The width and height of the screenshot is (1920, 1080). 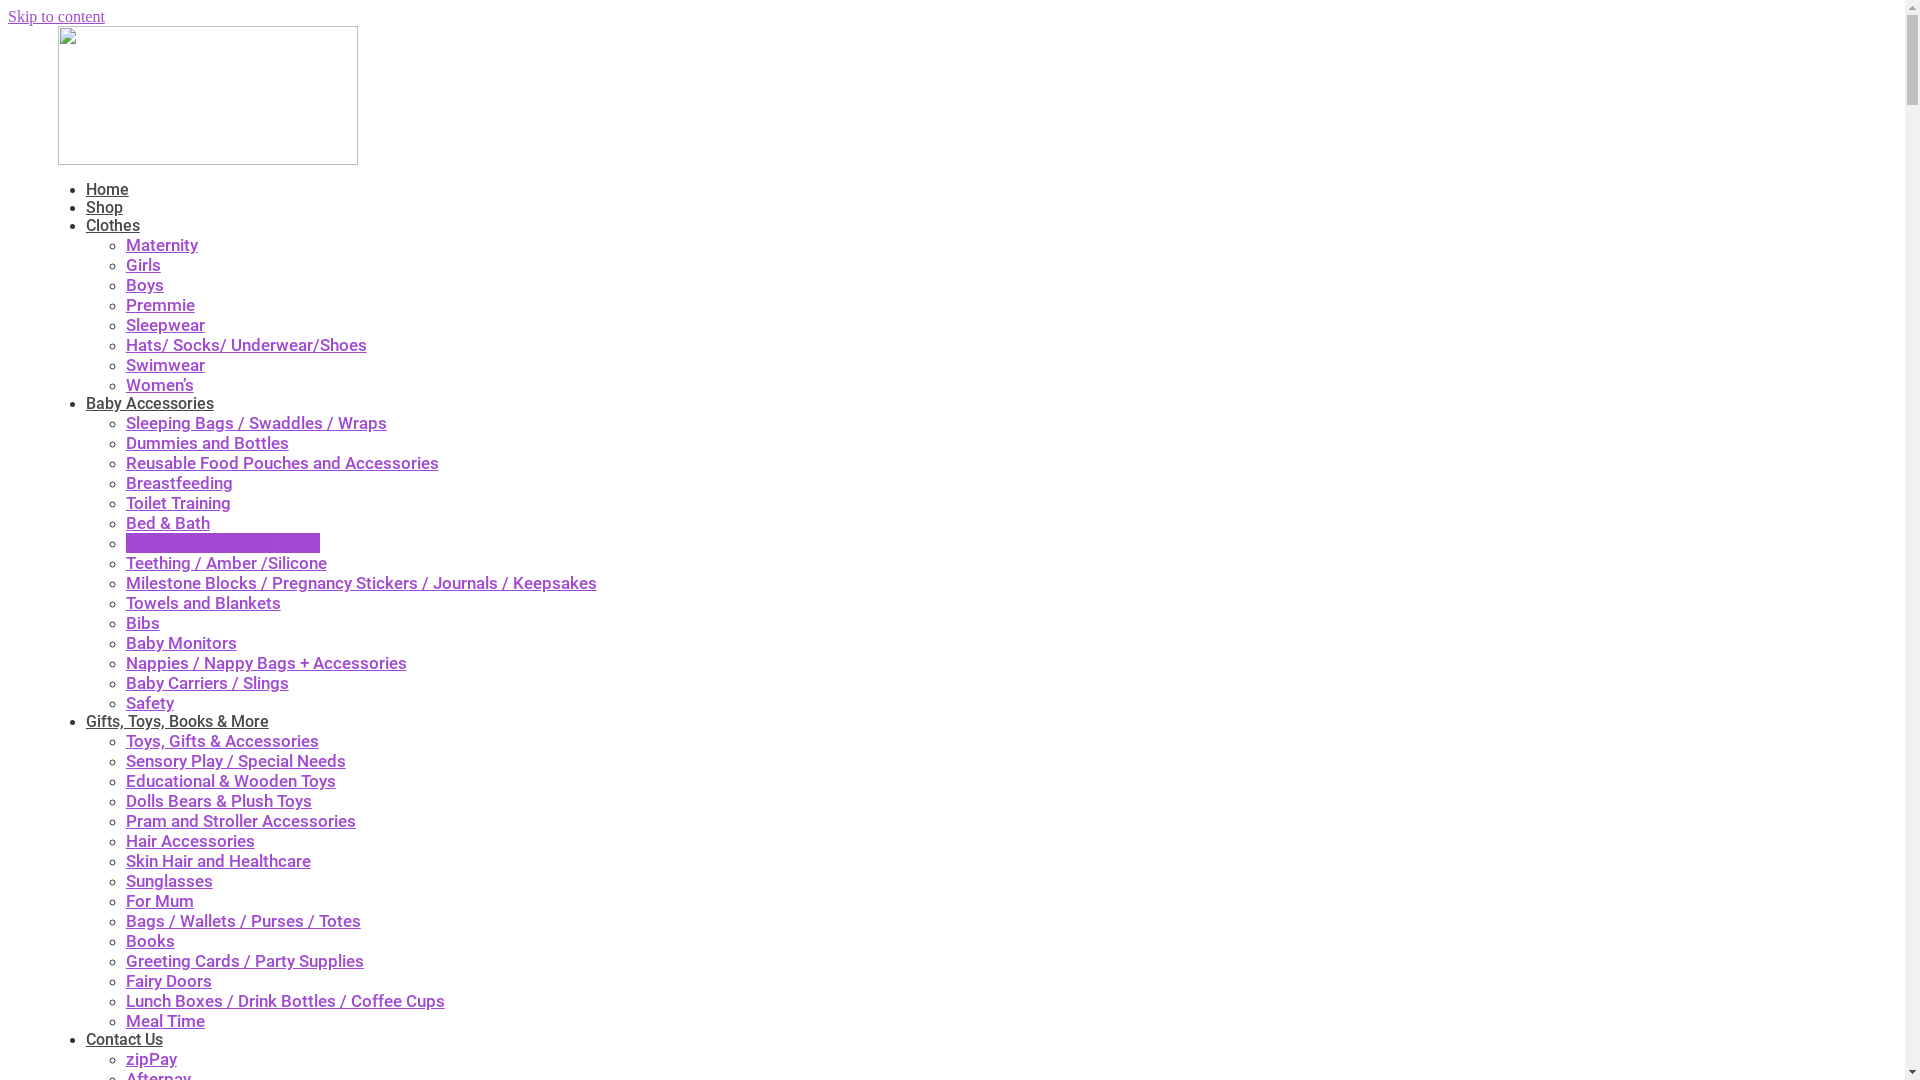 What do you see at coordinates (162, 245) in the screenshot?
I see `Maternity` at bounding box center [162, 245].